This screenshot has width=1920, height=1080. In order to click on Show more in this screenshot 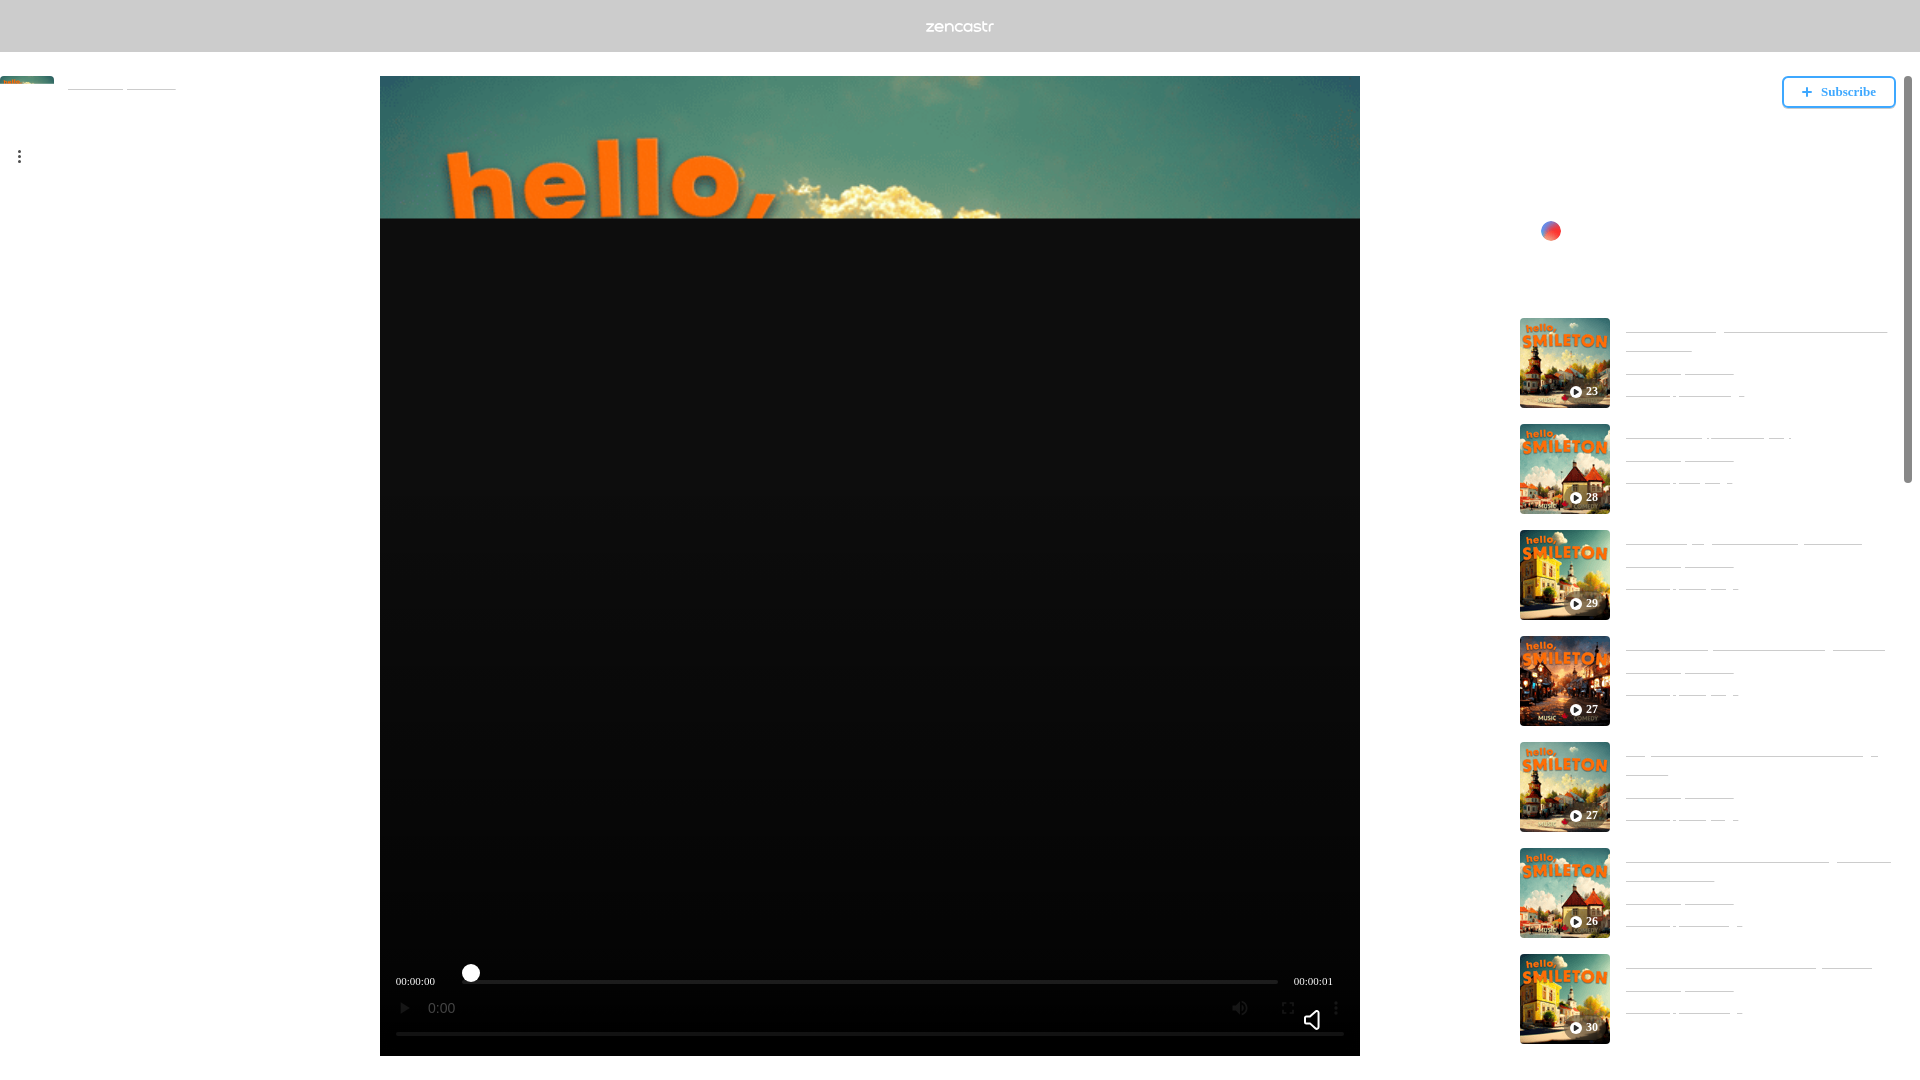, I will do `click(1551, 195)`.